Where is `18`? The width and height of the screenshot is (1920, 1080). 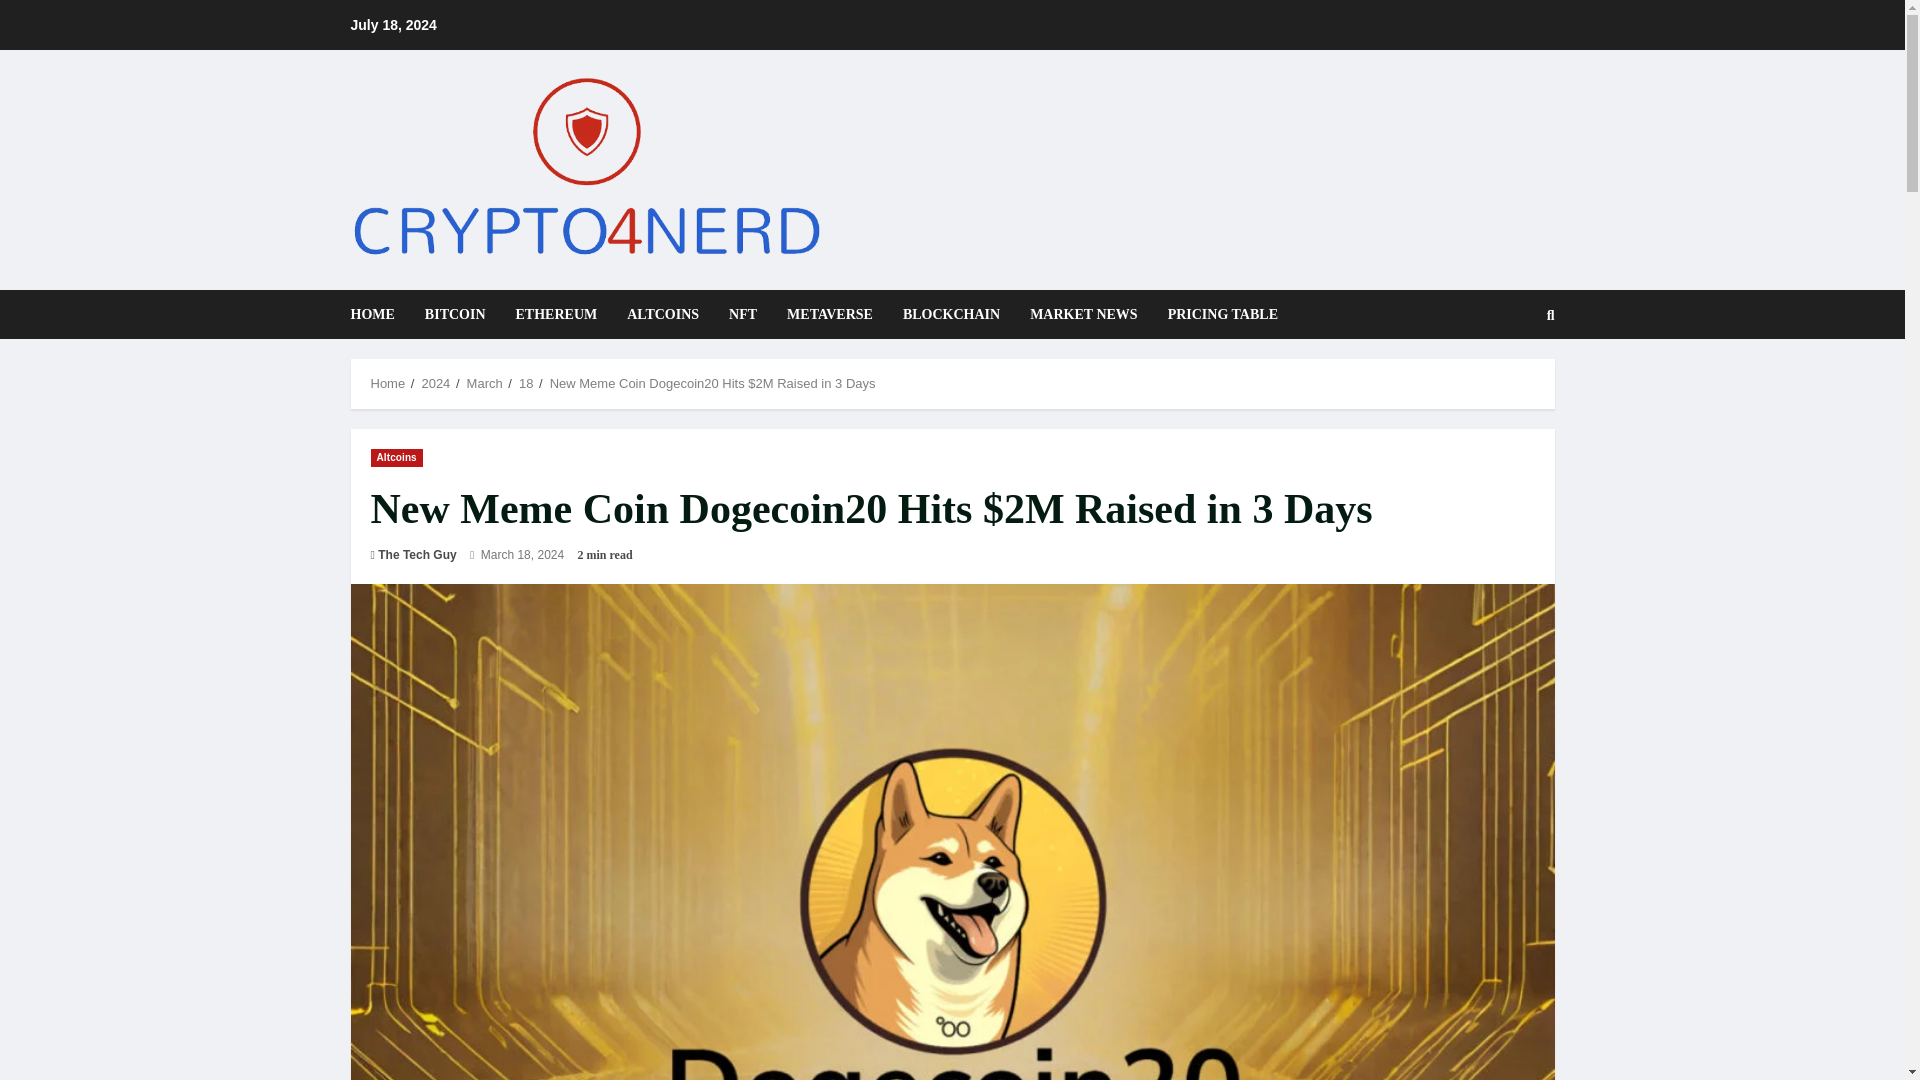 18 is located at coordinates (526, 382).